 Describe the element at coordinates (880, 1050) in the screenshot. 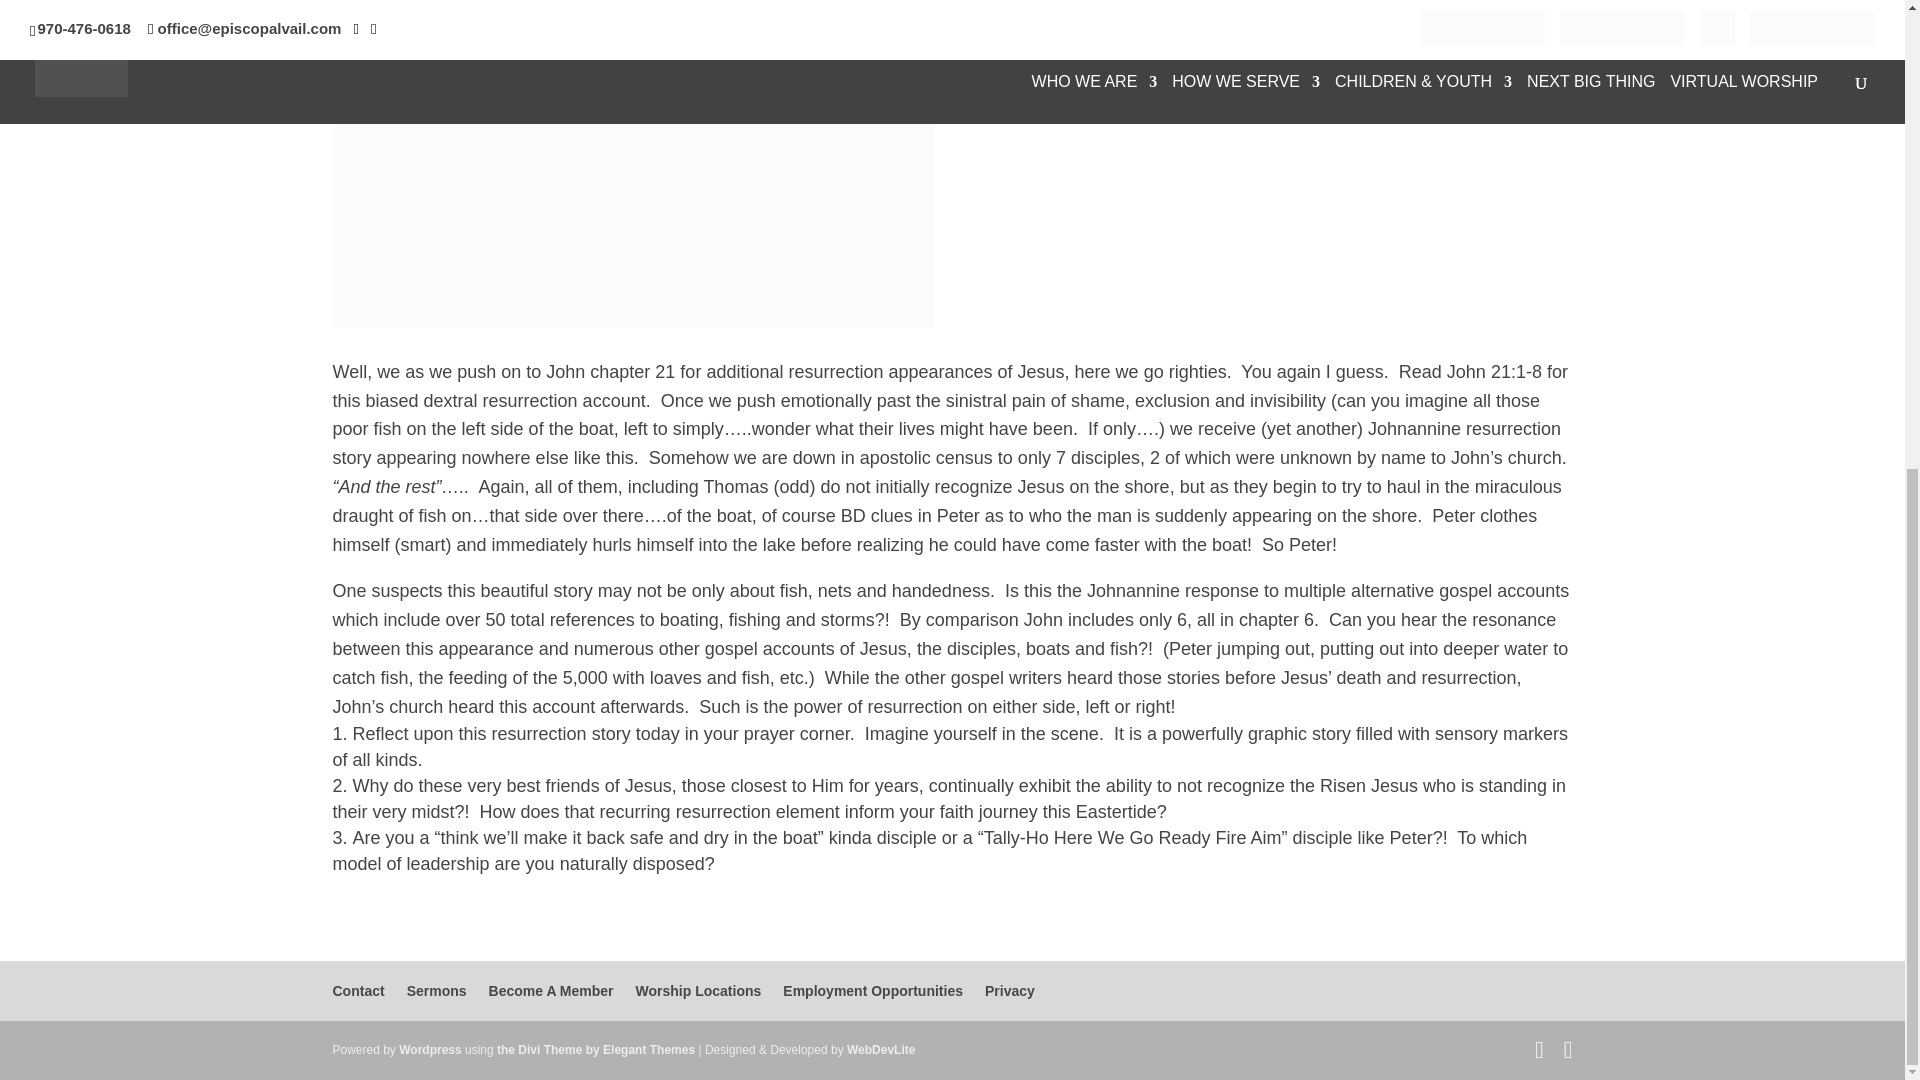

I see `Webdevlite for quality website development` at that location.